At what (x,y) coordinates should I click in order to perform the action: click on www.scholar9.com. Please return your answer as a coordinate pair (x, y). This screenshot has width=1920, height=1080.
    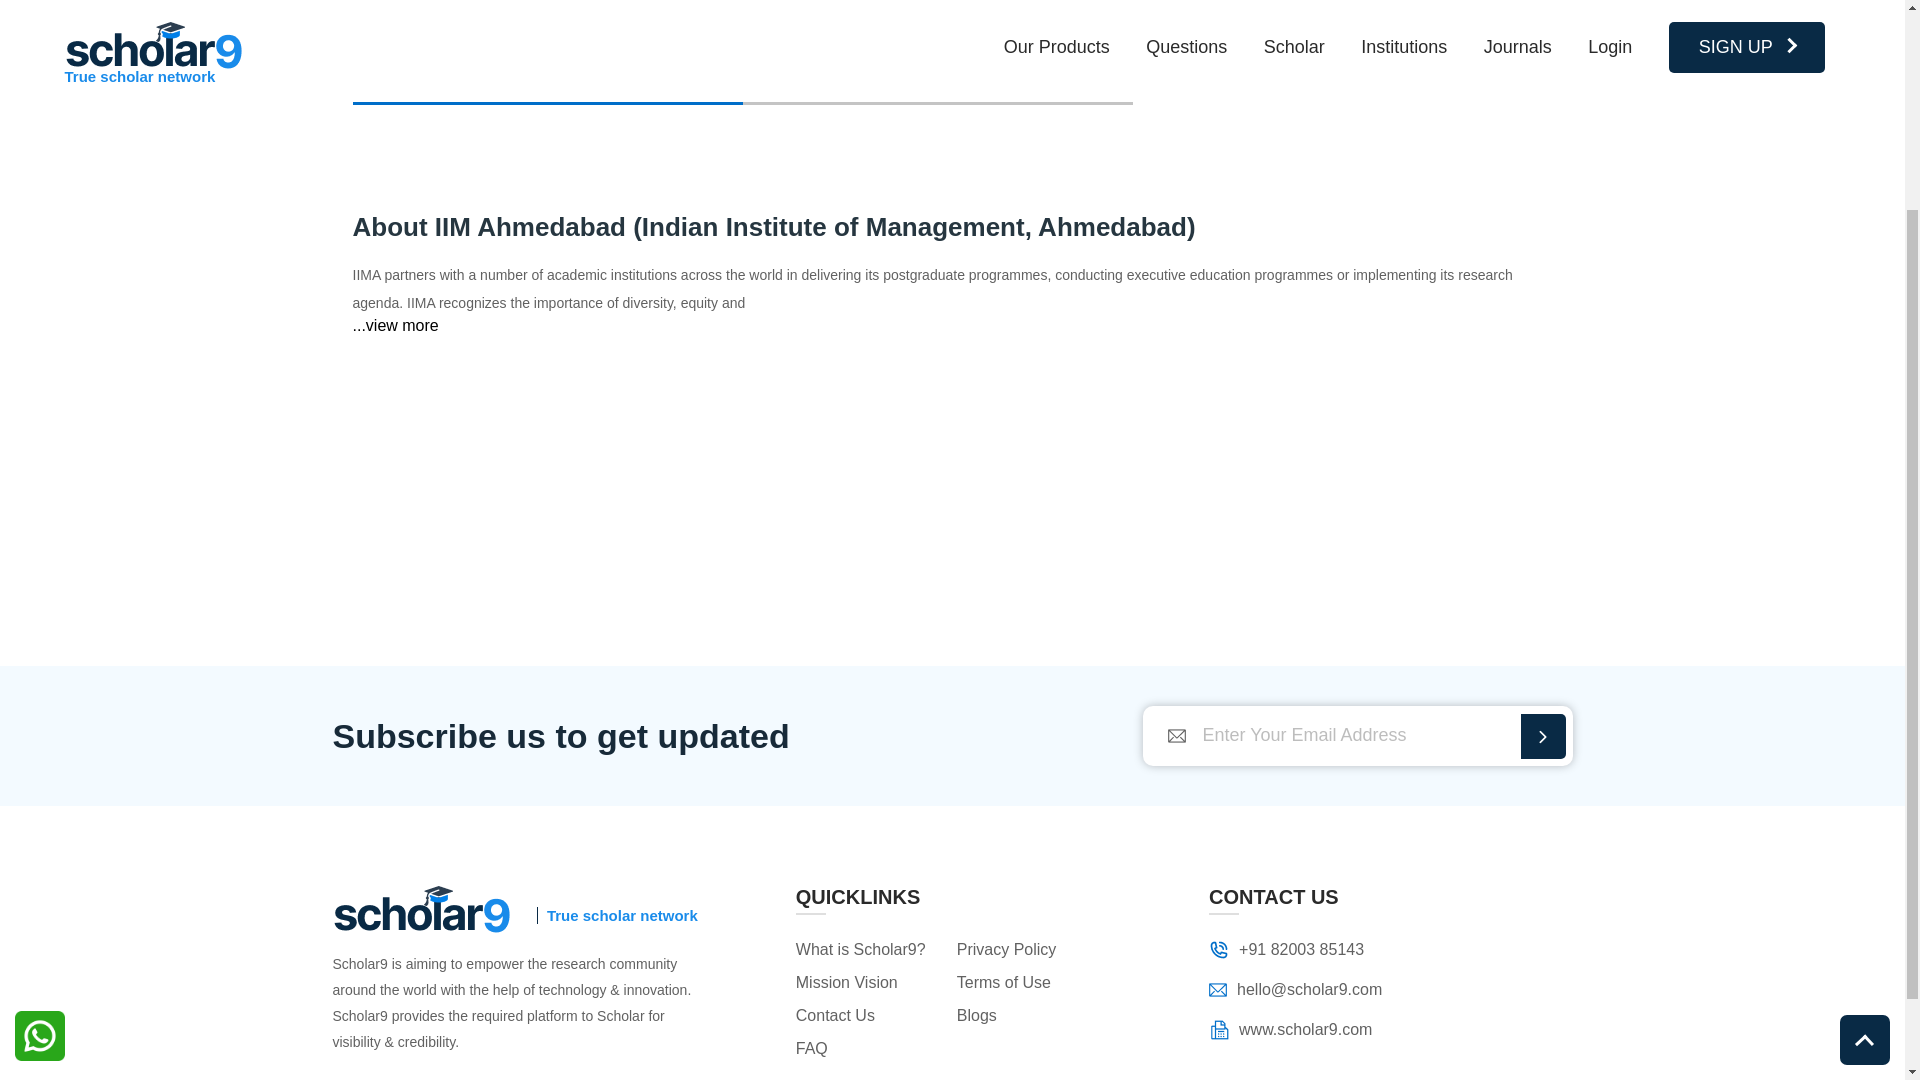
    Looking at the image, I should click on (1296, 1030).